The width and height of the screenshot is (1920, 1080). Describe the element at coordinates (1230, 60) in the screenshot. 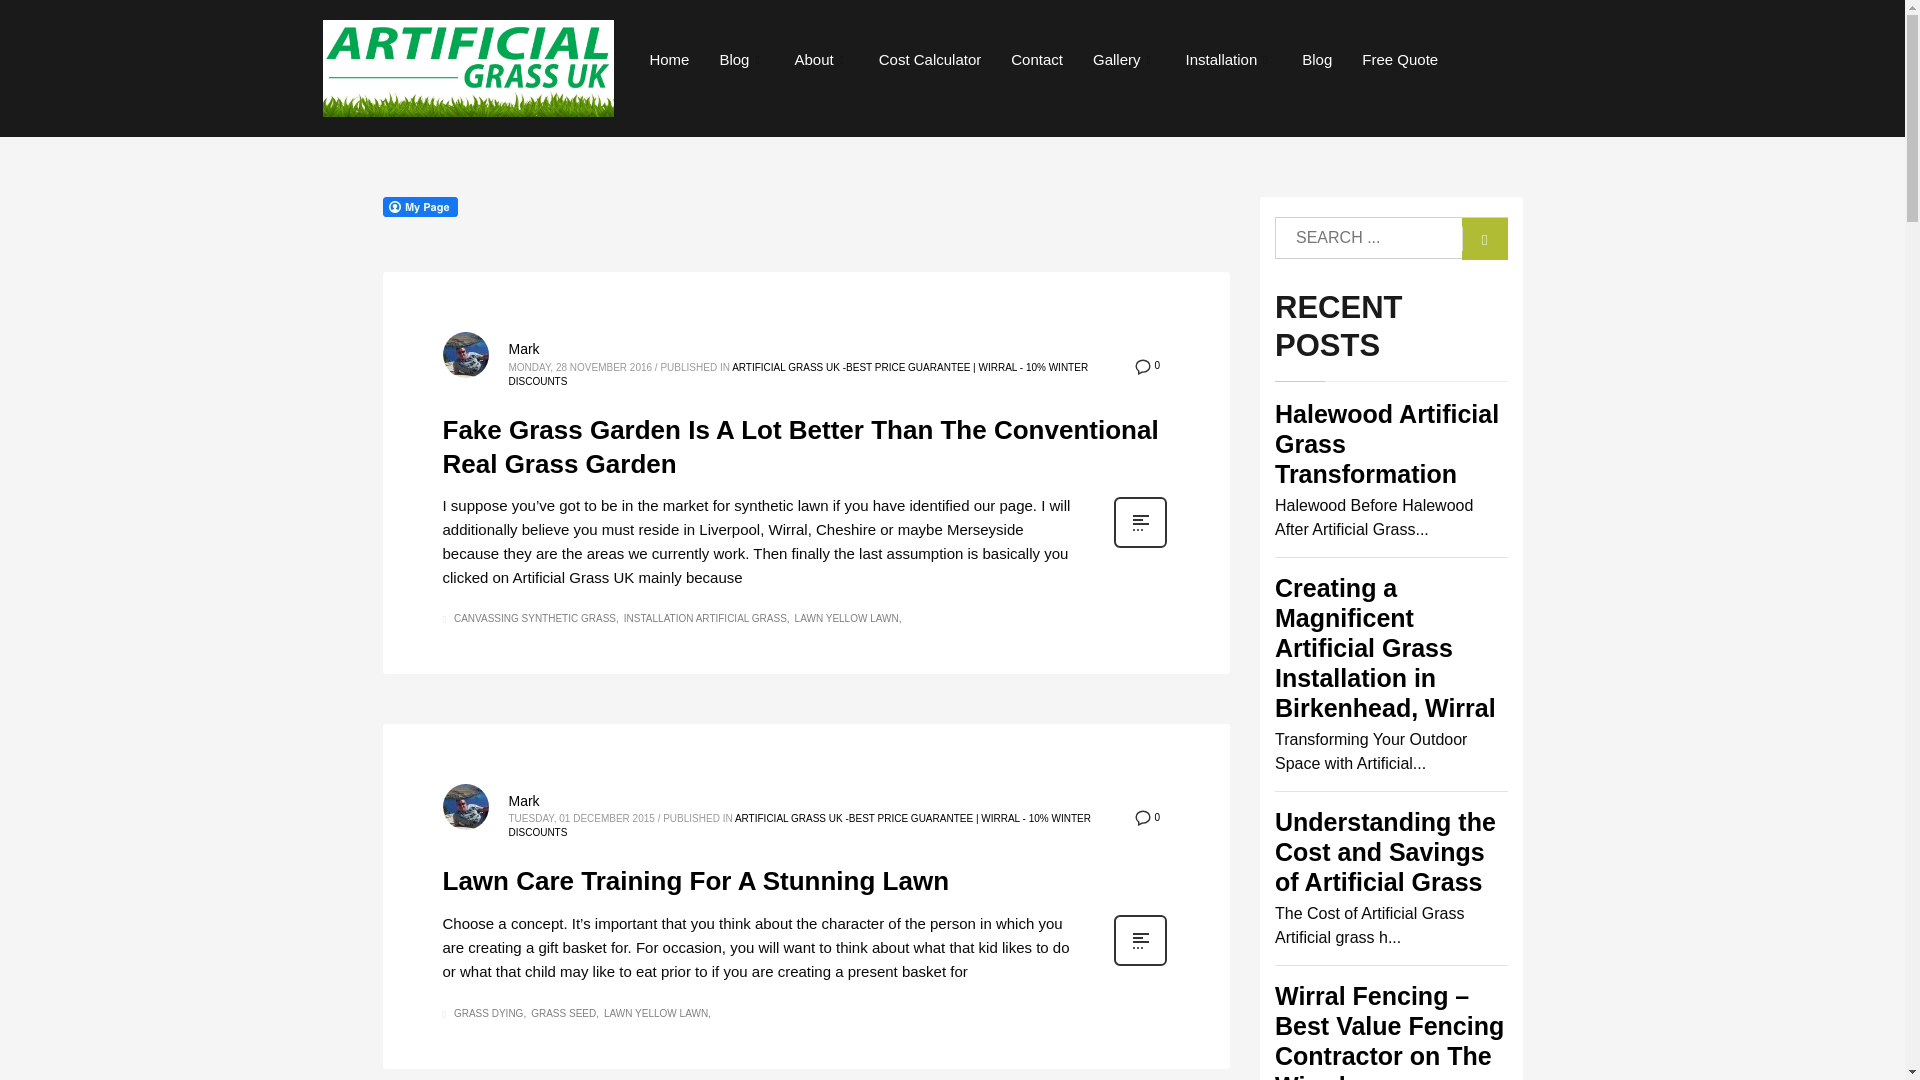

I see `Installation` at that location.